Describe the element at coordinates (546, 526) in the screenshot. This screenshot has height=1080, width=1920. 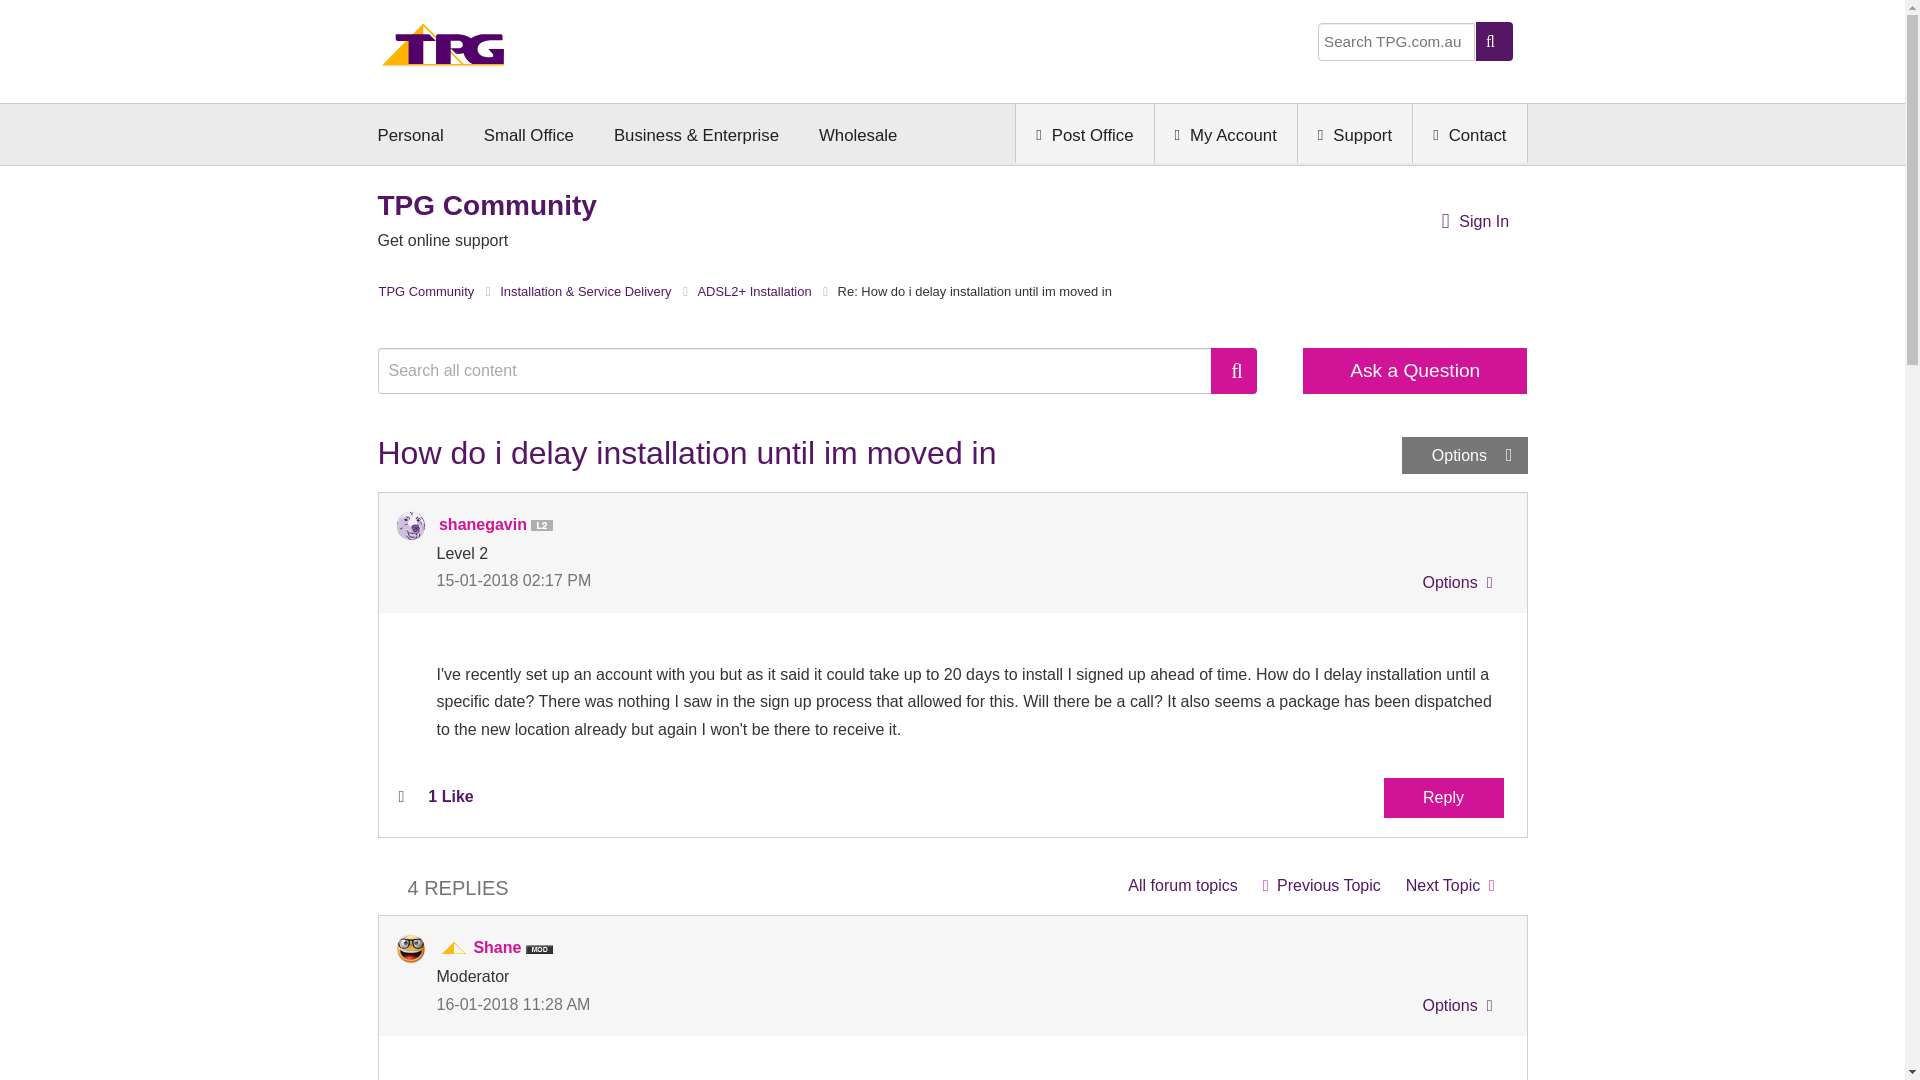
I see `Level 2` at that location.